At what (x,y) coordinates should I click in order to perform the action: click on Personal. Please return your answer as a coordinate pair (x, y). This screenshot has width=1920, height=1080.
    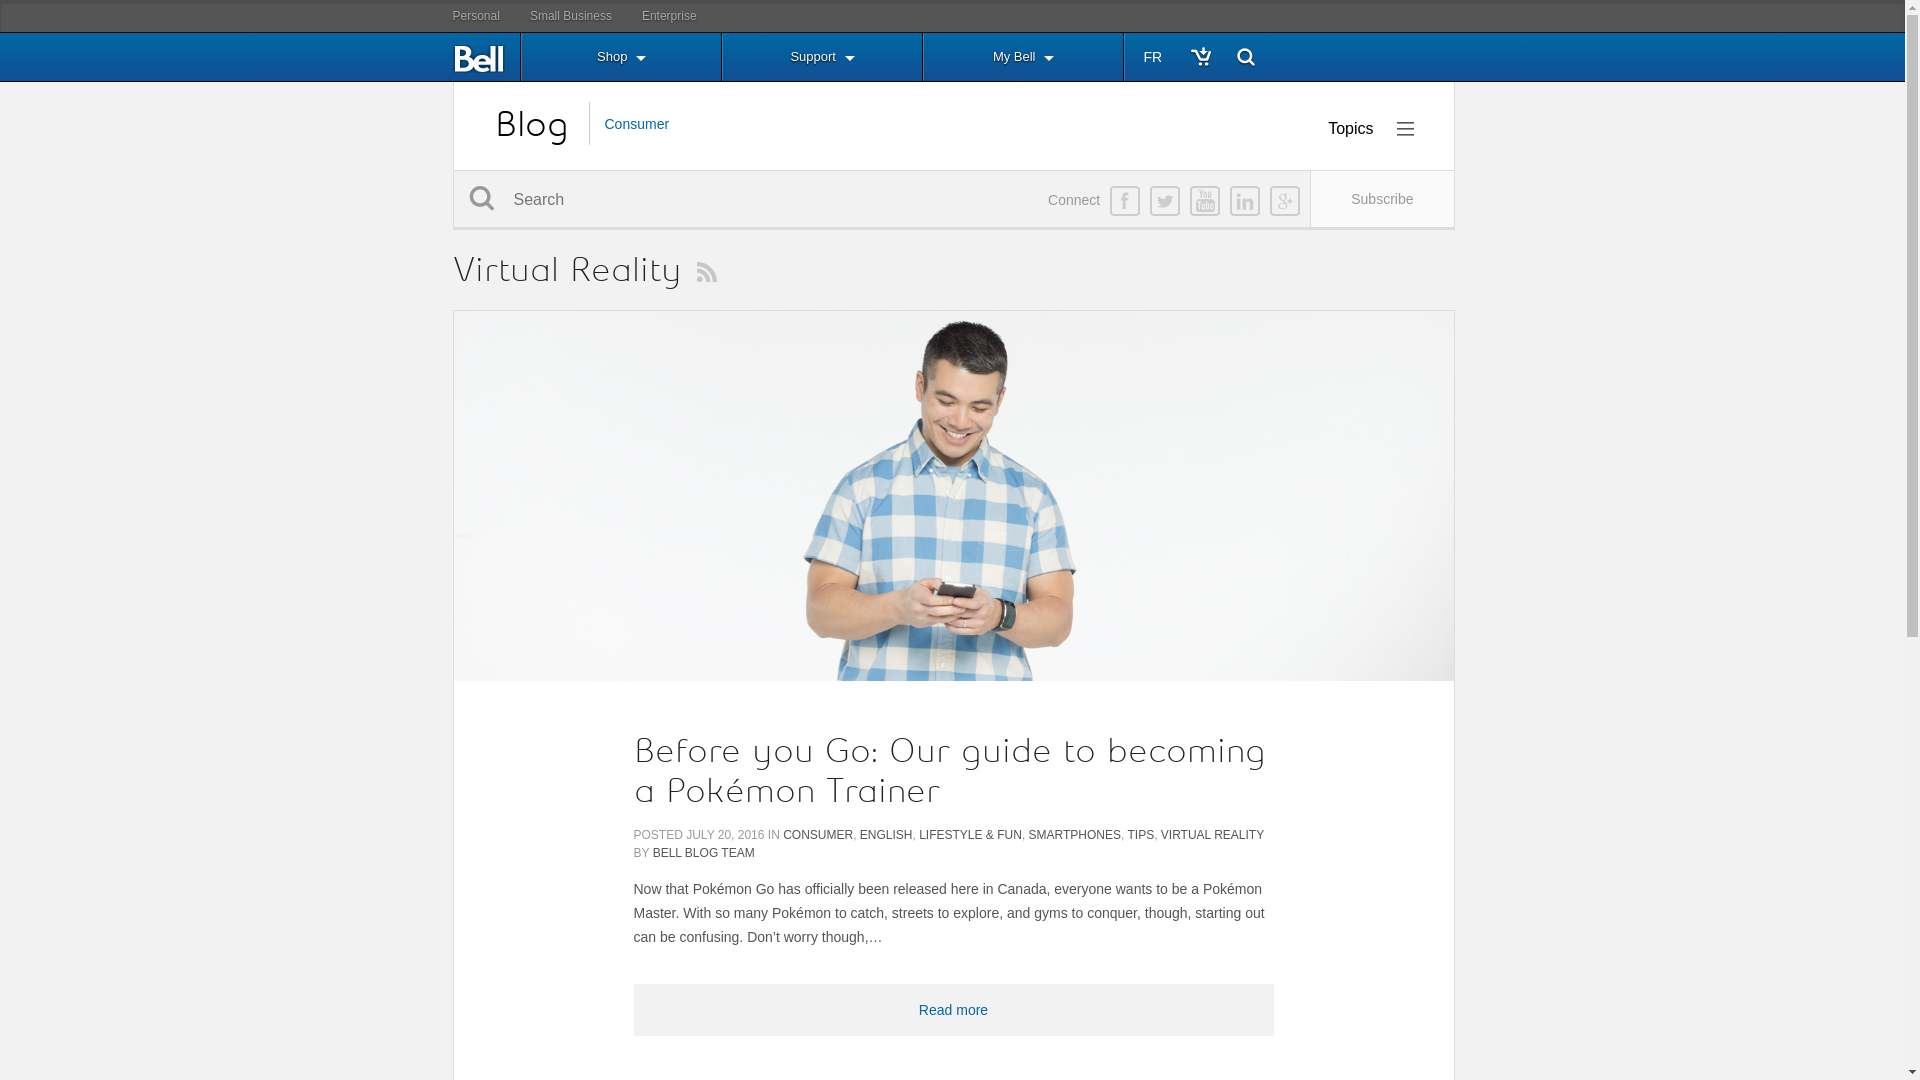
    Looking at the image, I should click on (476, 16).